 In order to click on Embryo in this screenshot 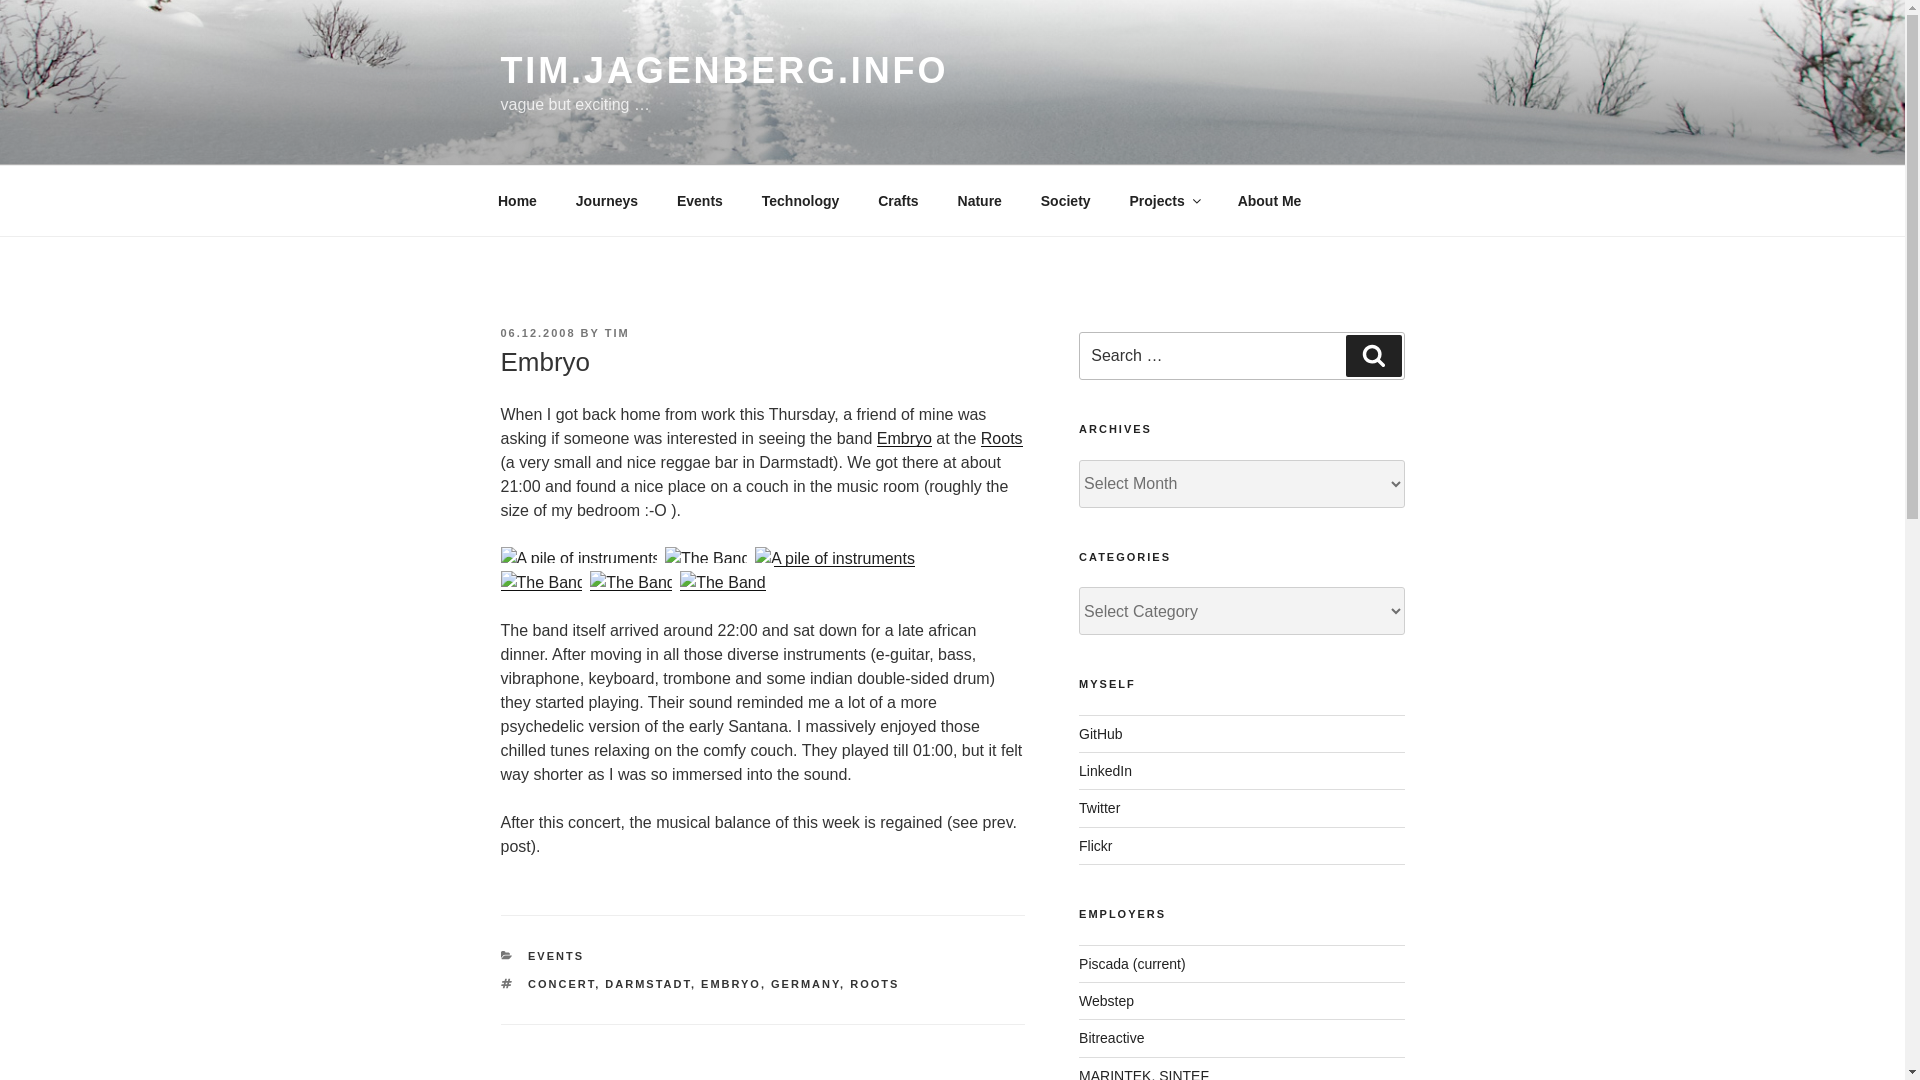, I will do `click(707, 558)`.